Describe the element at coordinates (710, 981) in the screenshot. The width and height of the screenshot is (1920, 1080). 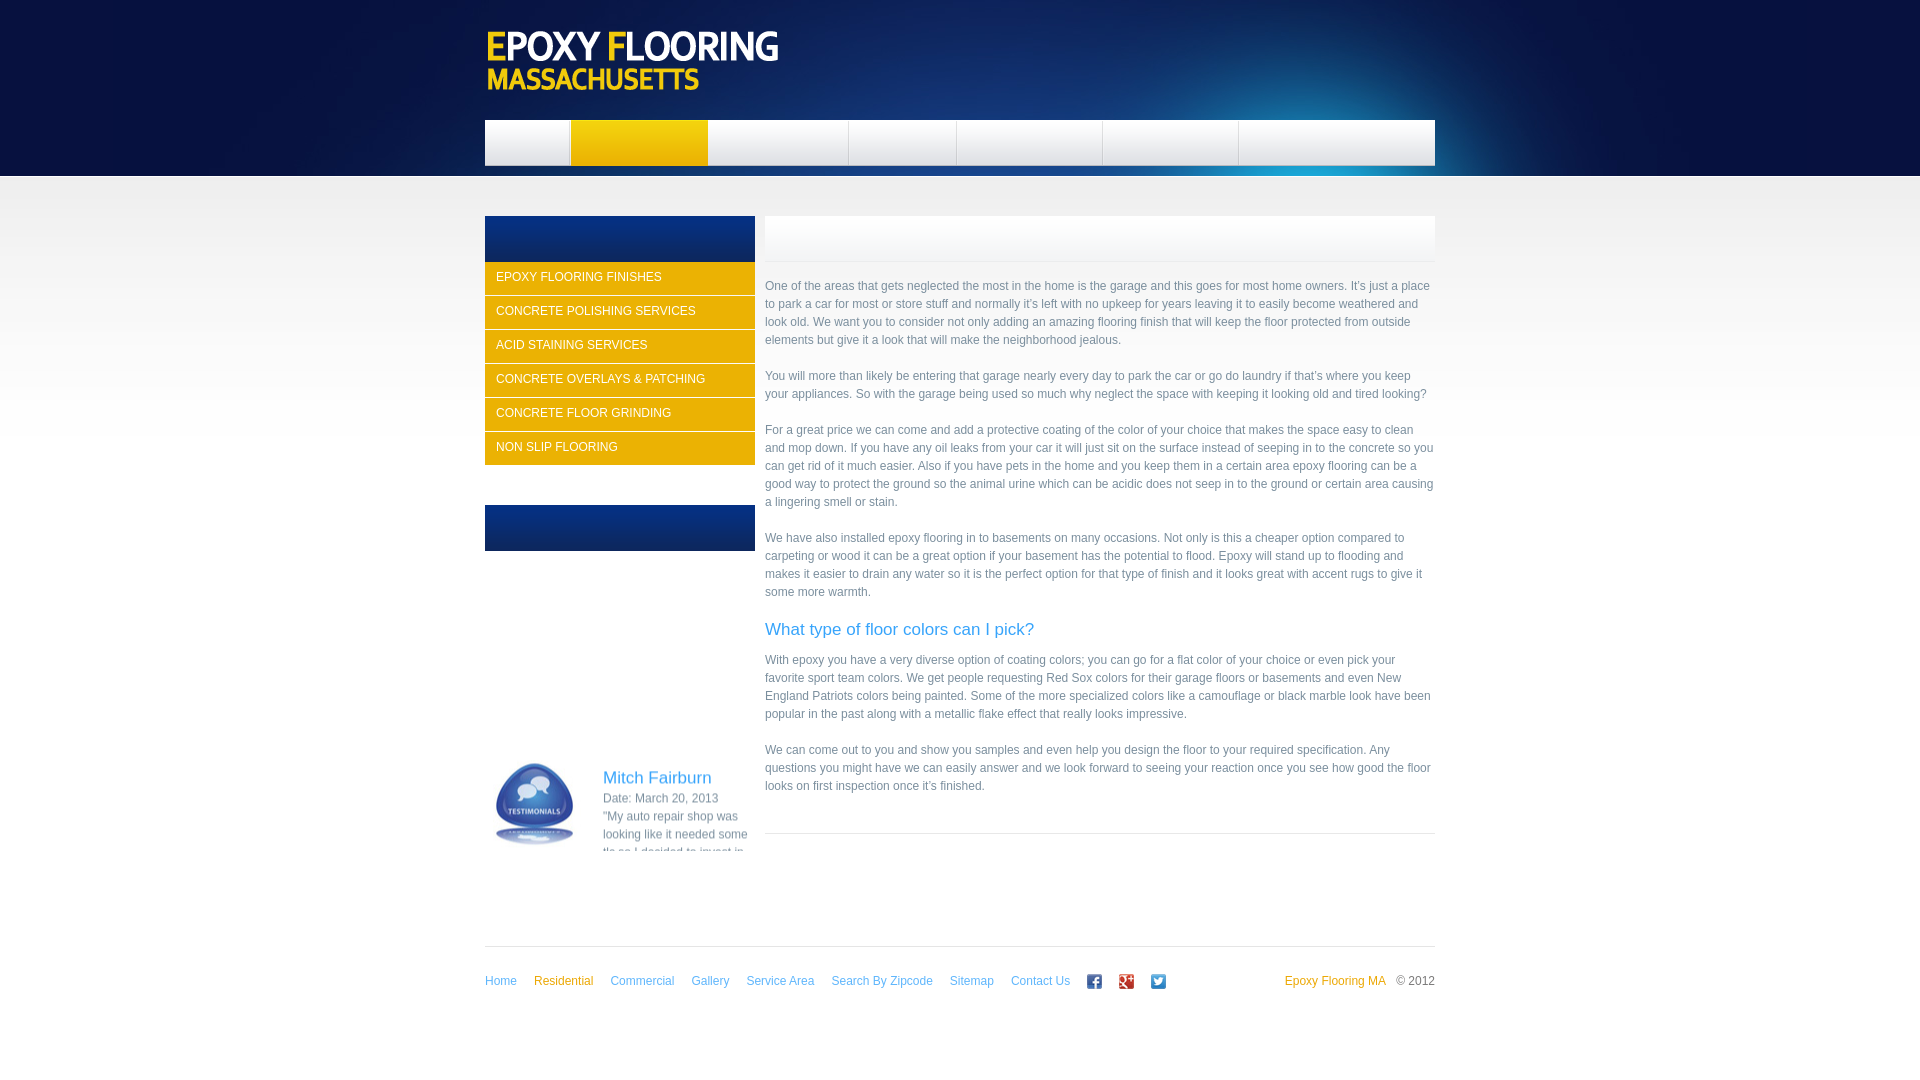
I see `Gallery` at that location.